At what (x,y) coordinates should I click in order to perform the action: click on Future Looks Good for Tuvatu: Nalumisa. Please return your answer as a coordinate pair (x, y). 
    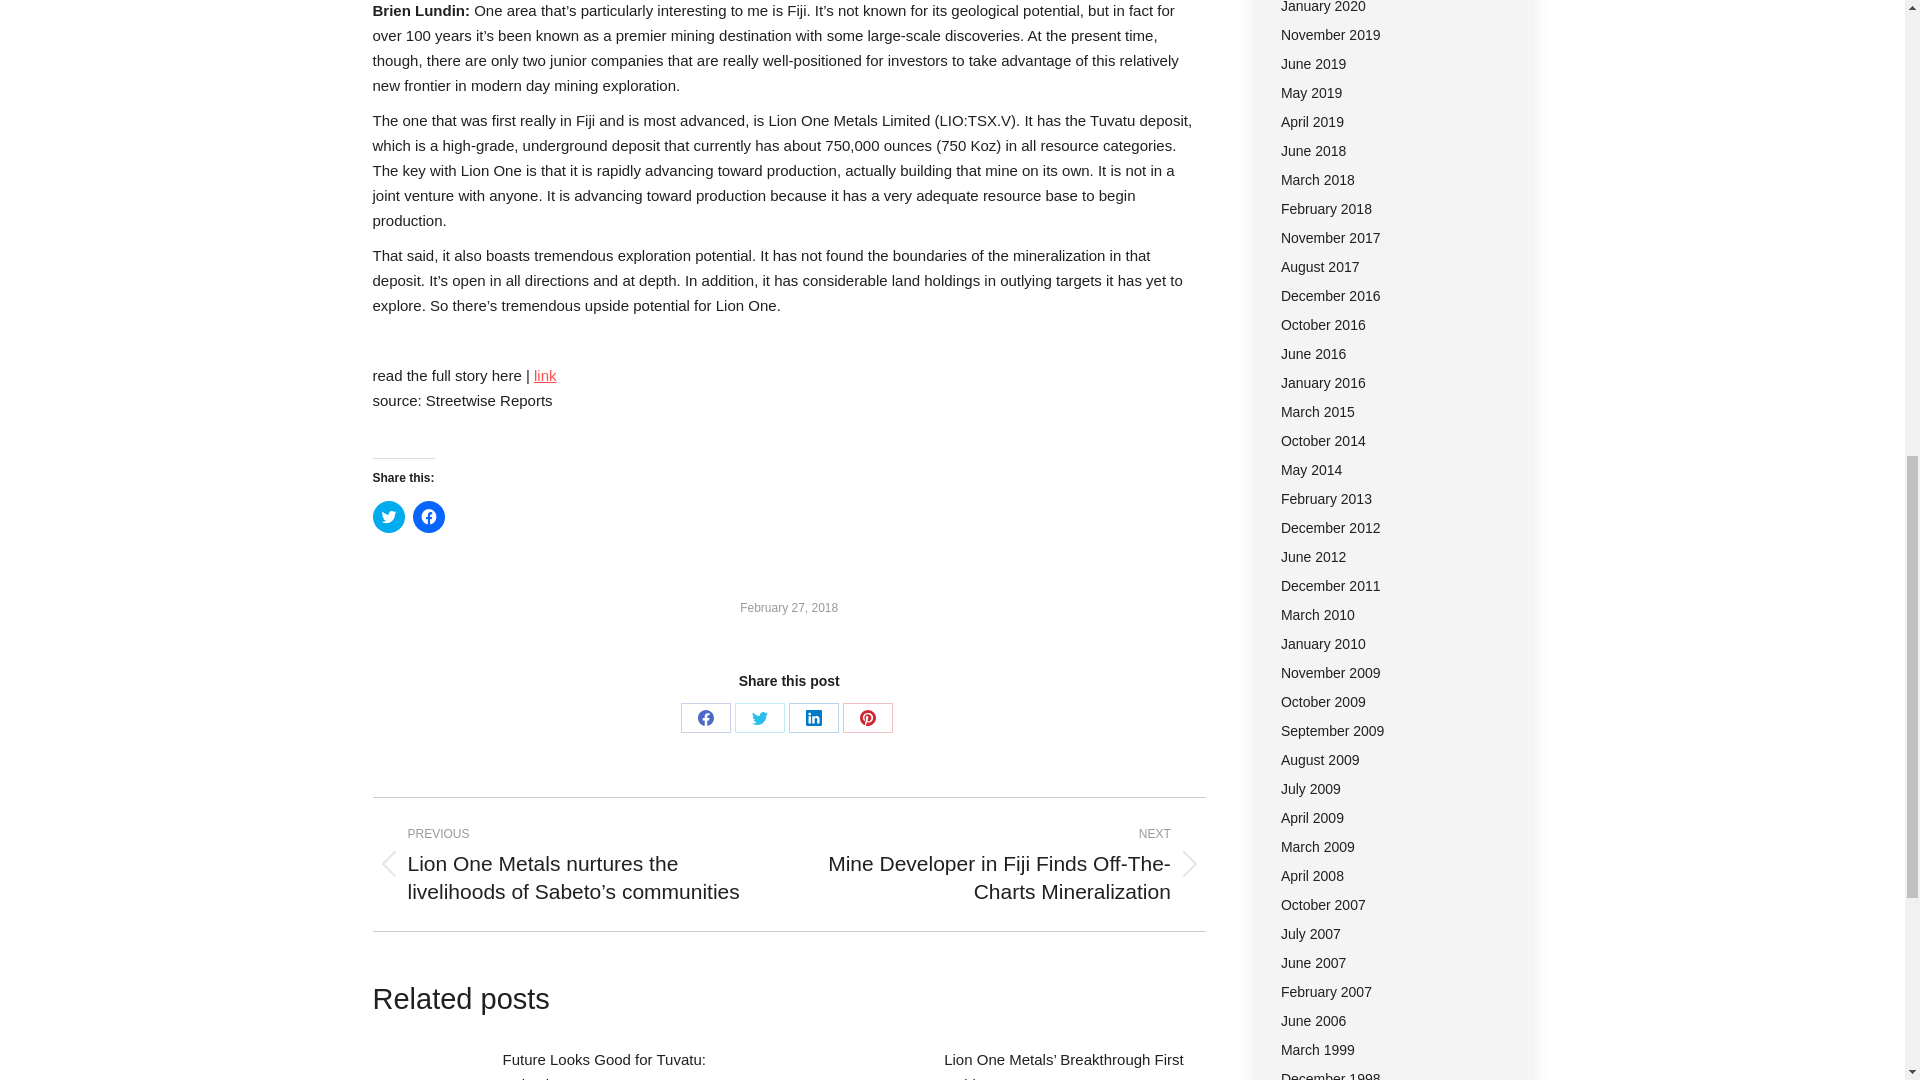
    Looking at the image, I should click on (632, 1063).